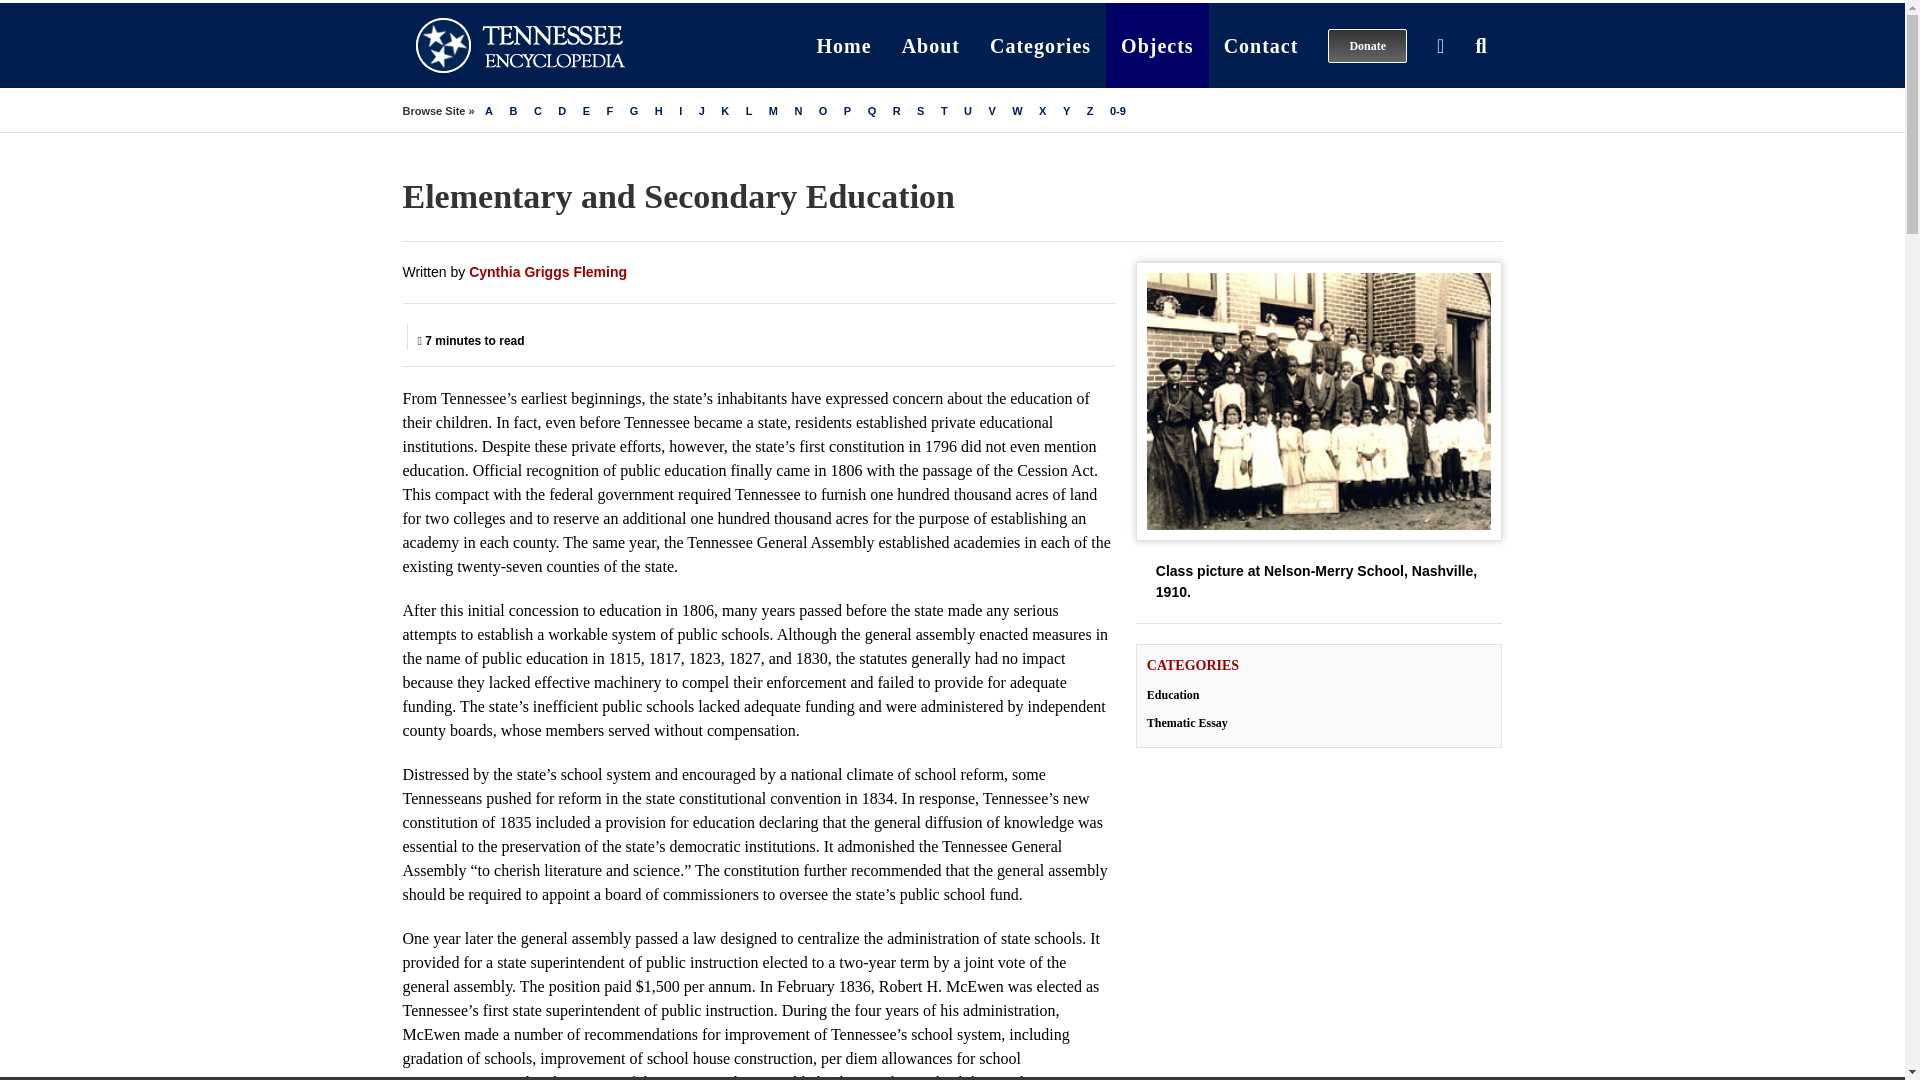  Describe the element at coordinates (844, 45) in the screenshot. I see `Home` at that location.